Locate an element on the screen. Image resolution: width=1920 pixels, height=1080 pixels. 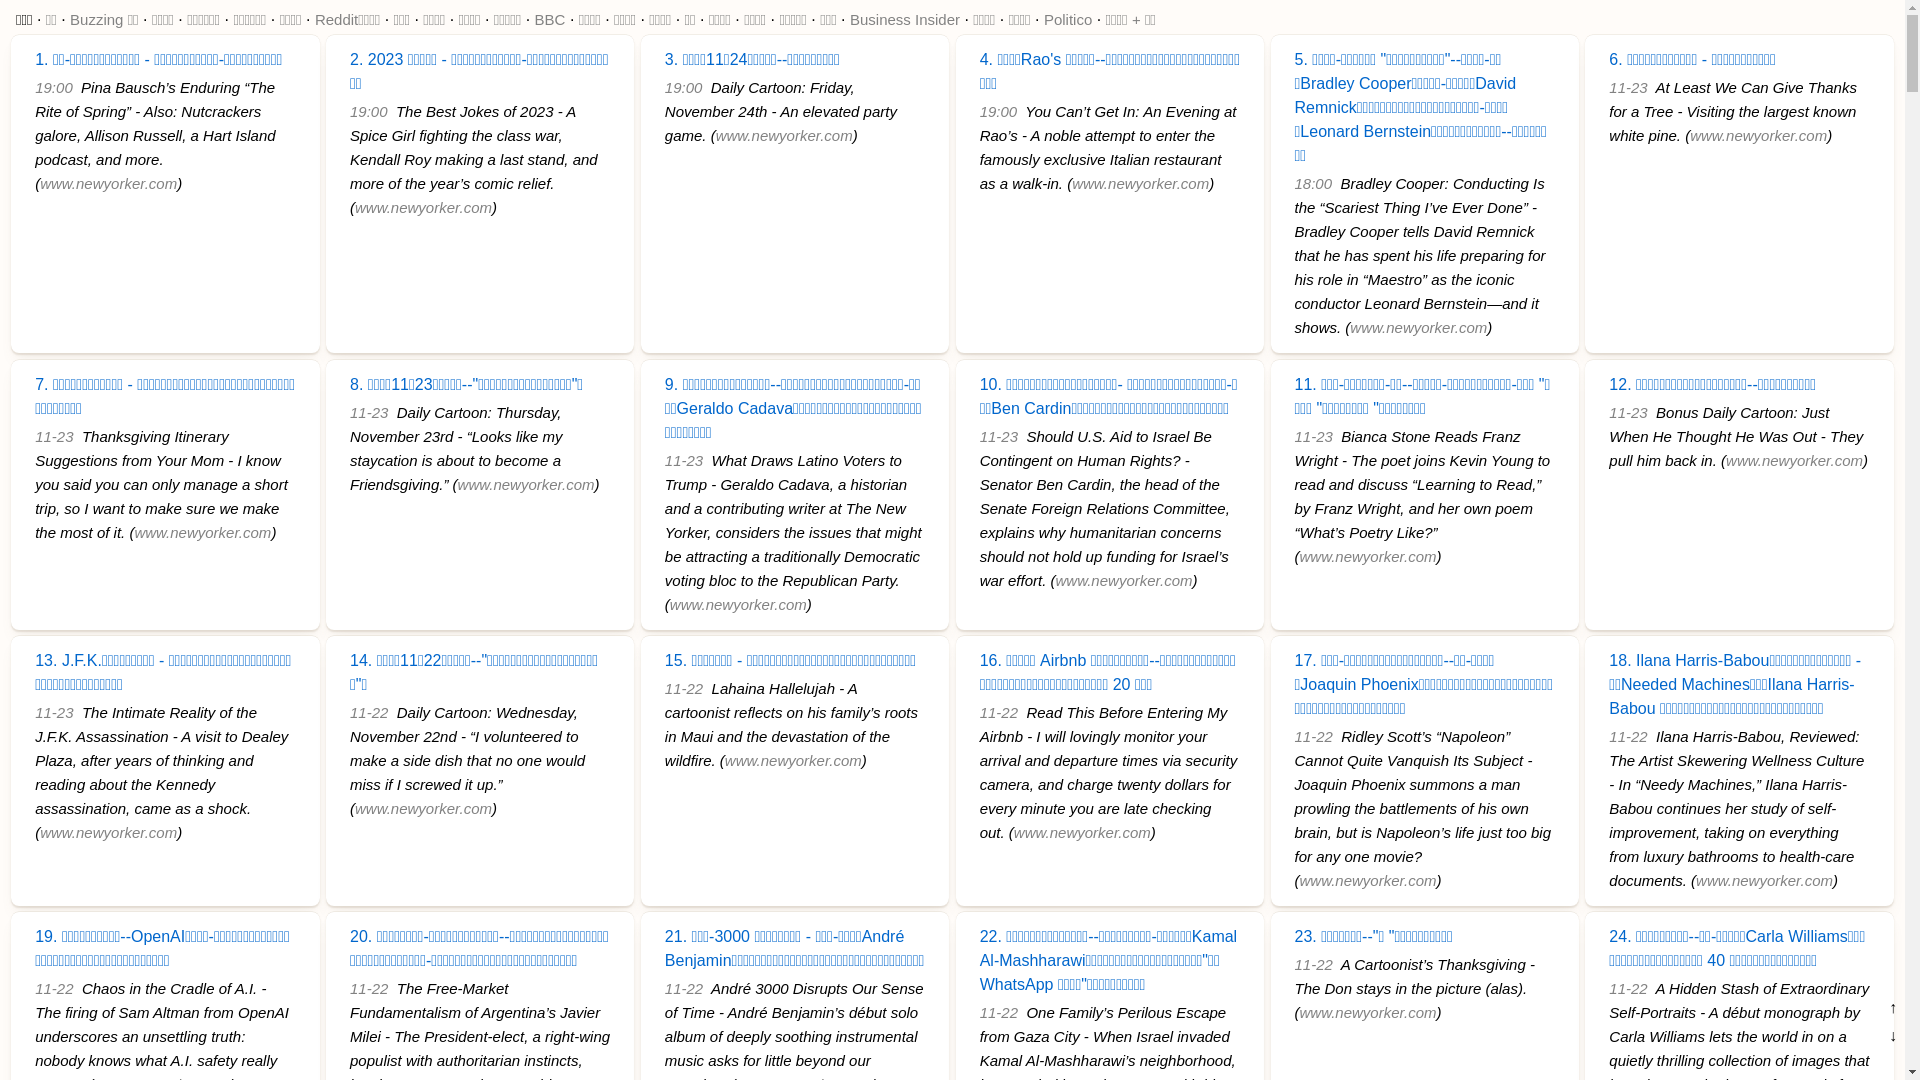
BBC is located at coordinates (550, 20).